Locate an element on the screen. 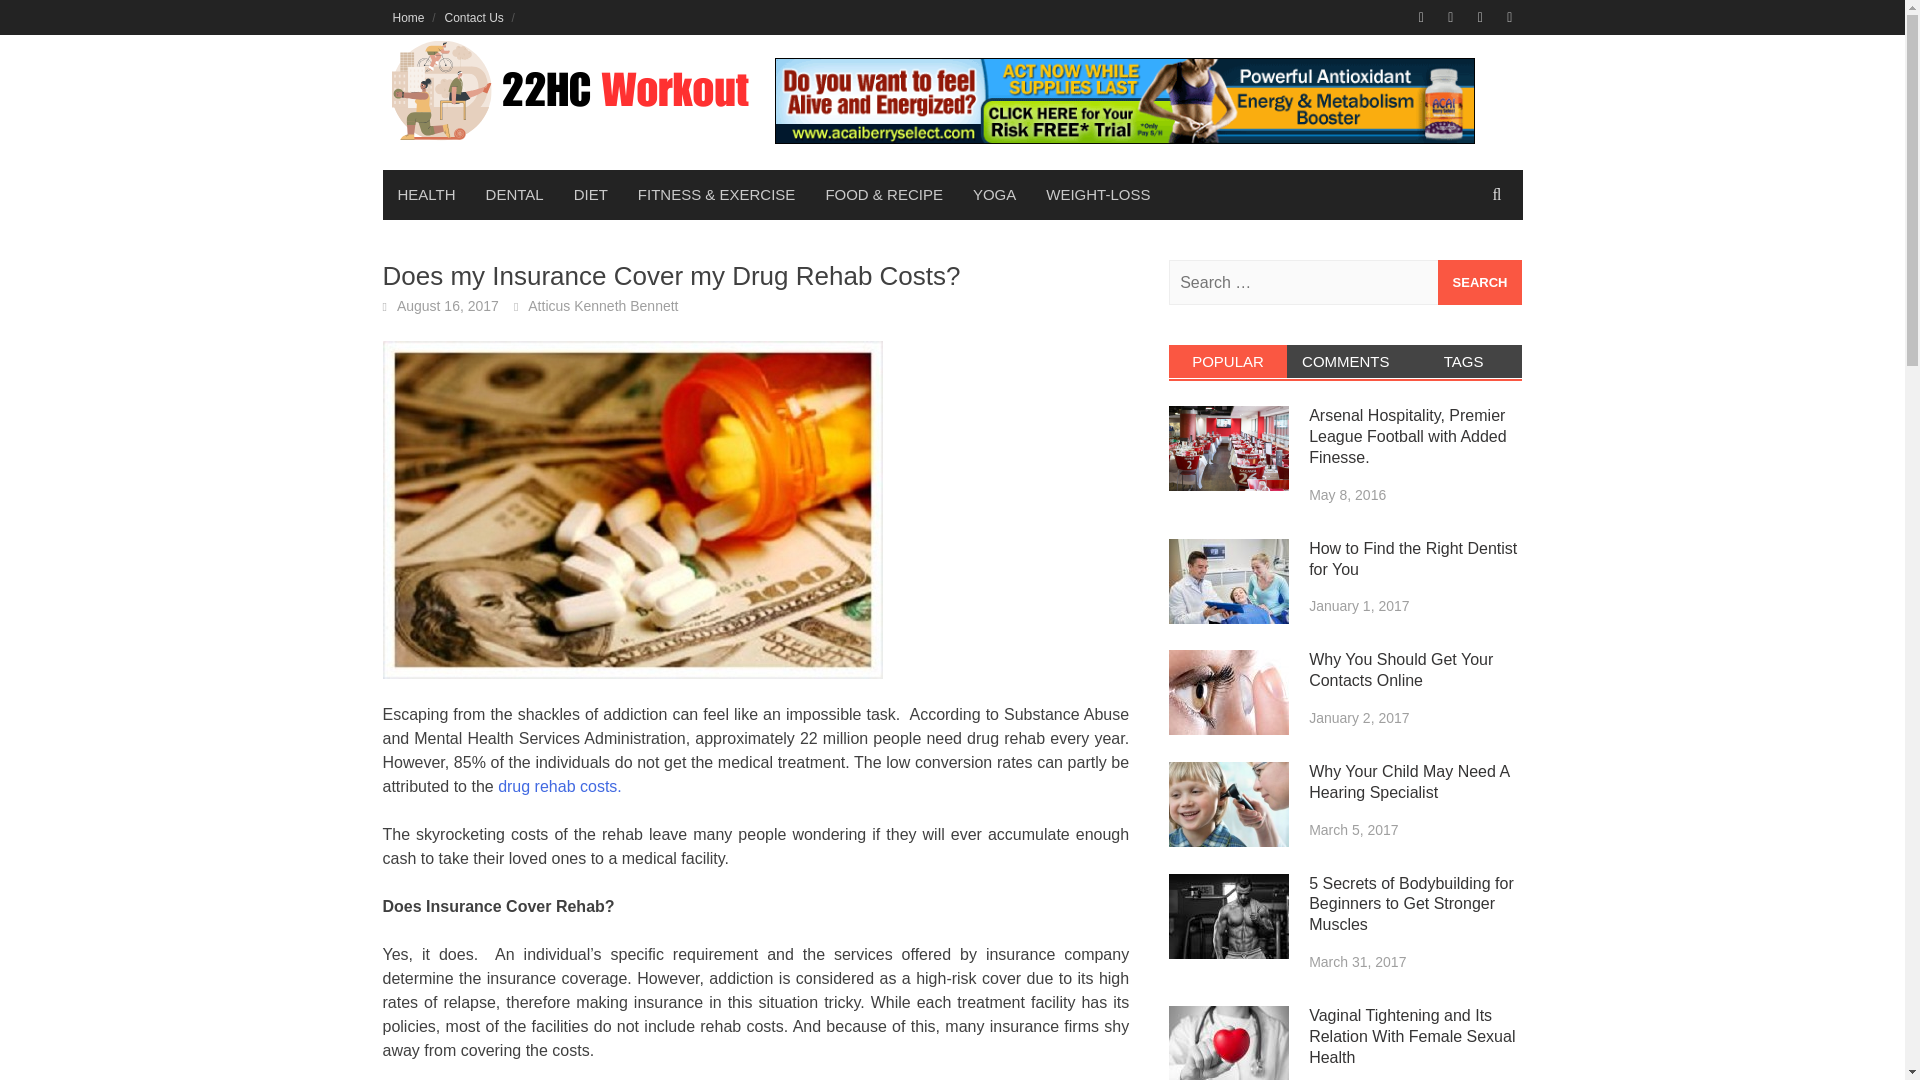  drug rehab costs. is located at coordinates (560, 786).